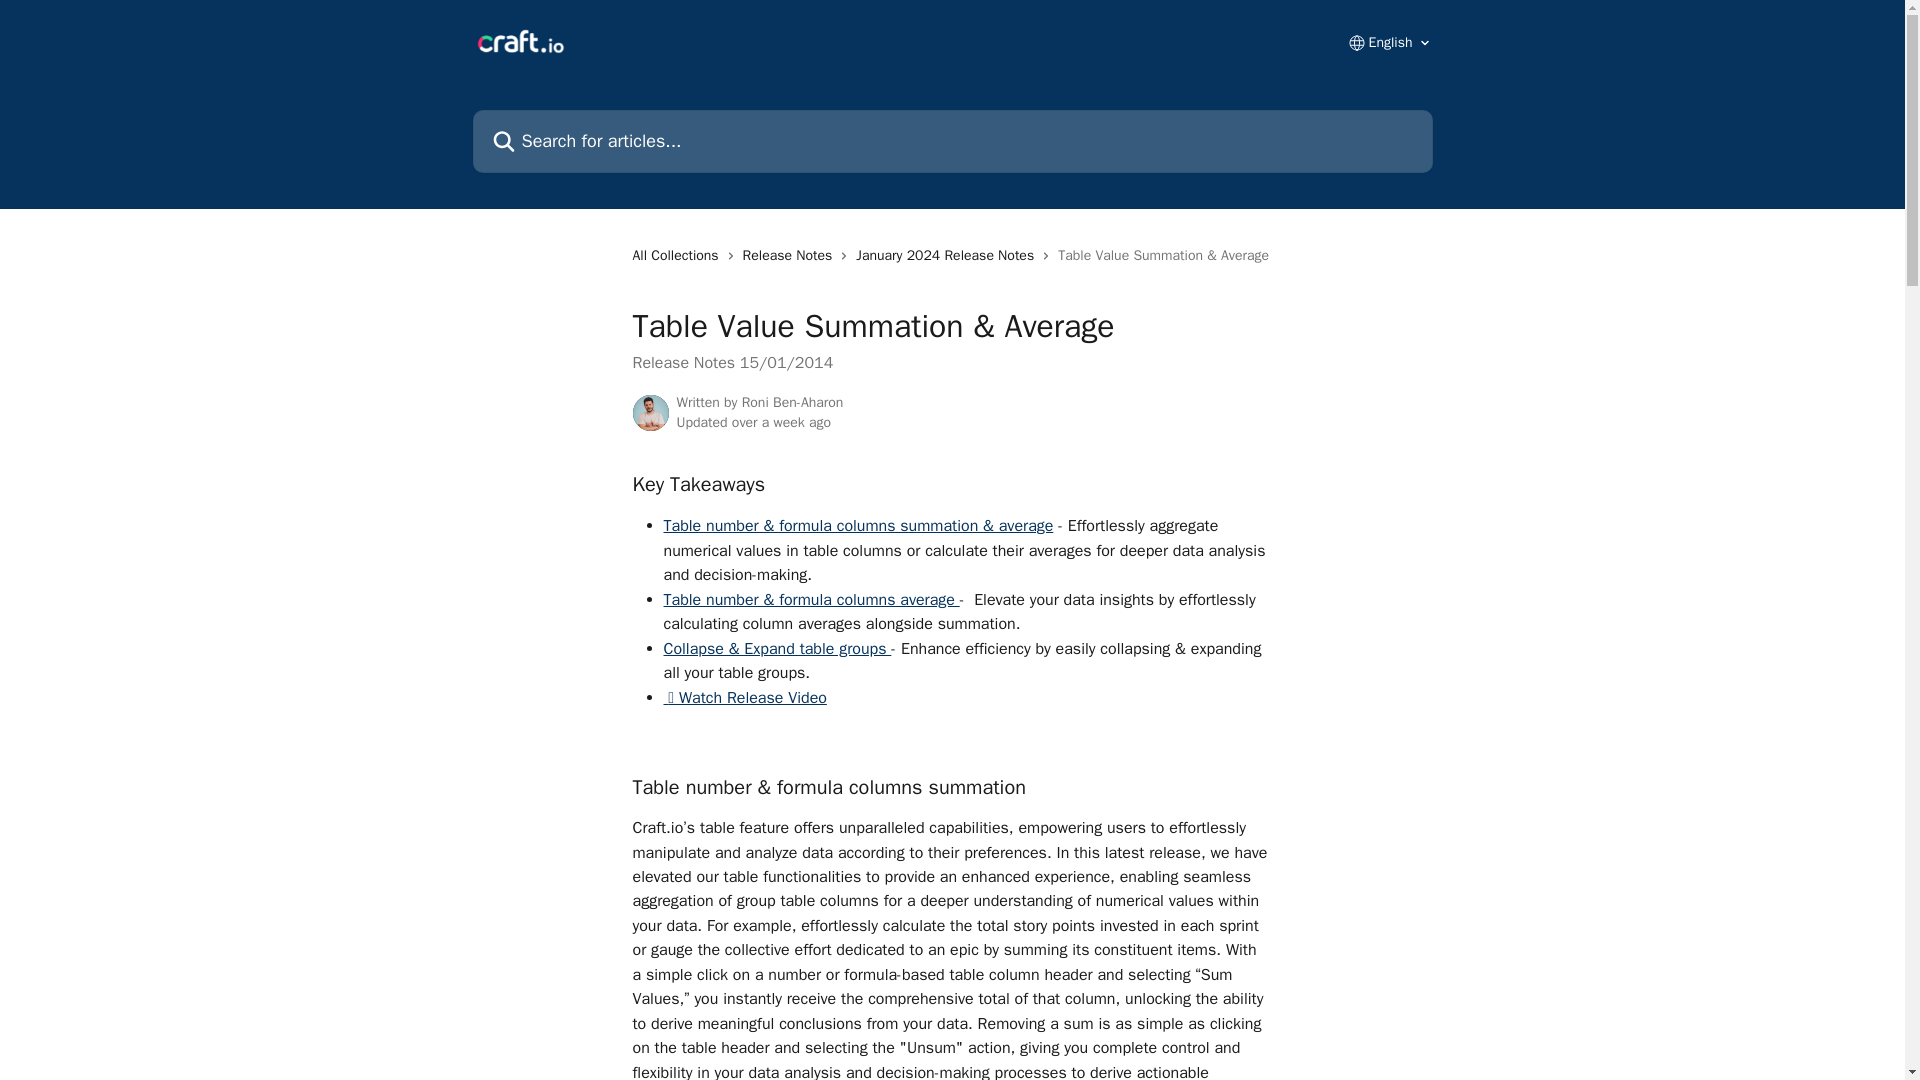 This screenshot has width=1920, height=1080. What do you see at coordinates (678, 256) in the screenshot?
I see `All Collections` at bounding box center [678, 256].